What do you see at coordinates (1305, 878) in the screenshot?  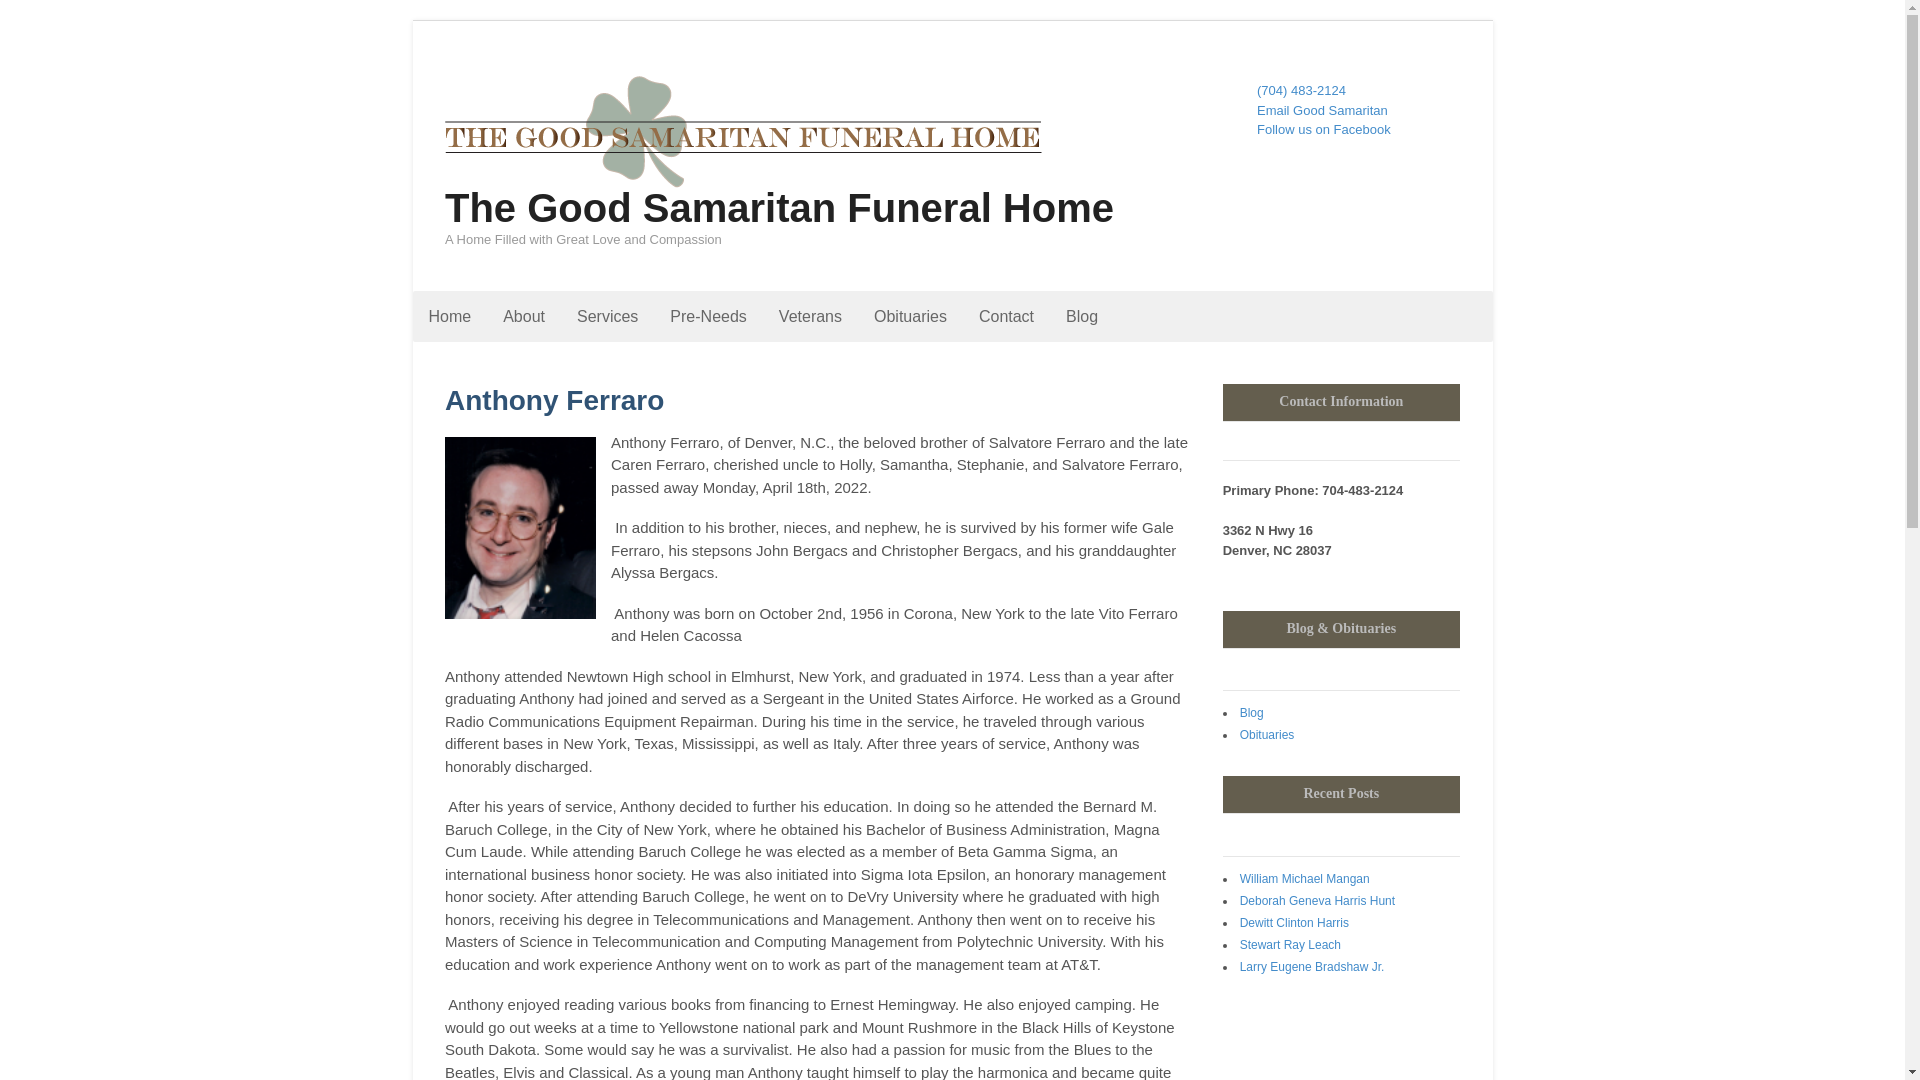 I see `William Michael Mangan` at bounding box center [1305, 878].